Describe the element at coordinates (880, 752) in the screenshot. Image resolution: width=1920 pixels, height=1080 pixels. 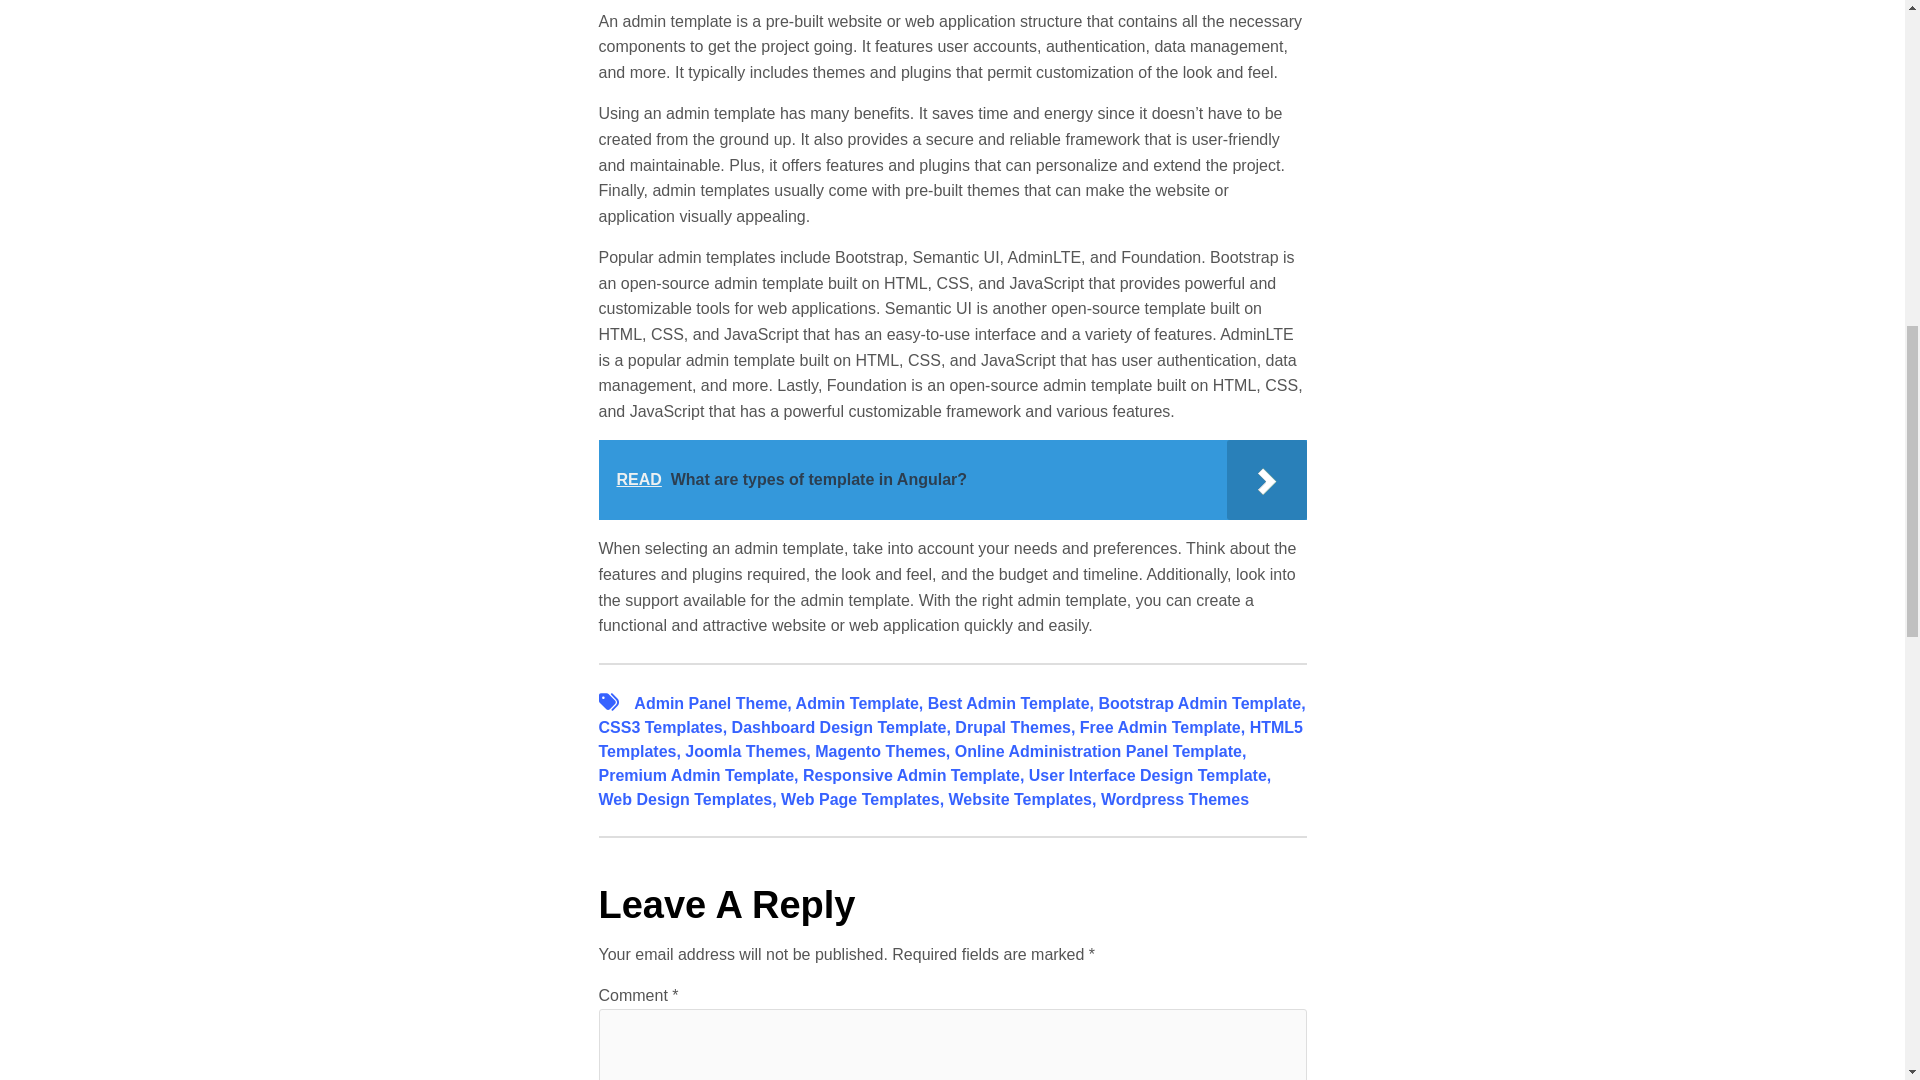
I see `Magento Themes` at that location.